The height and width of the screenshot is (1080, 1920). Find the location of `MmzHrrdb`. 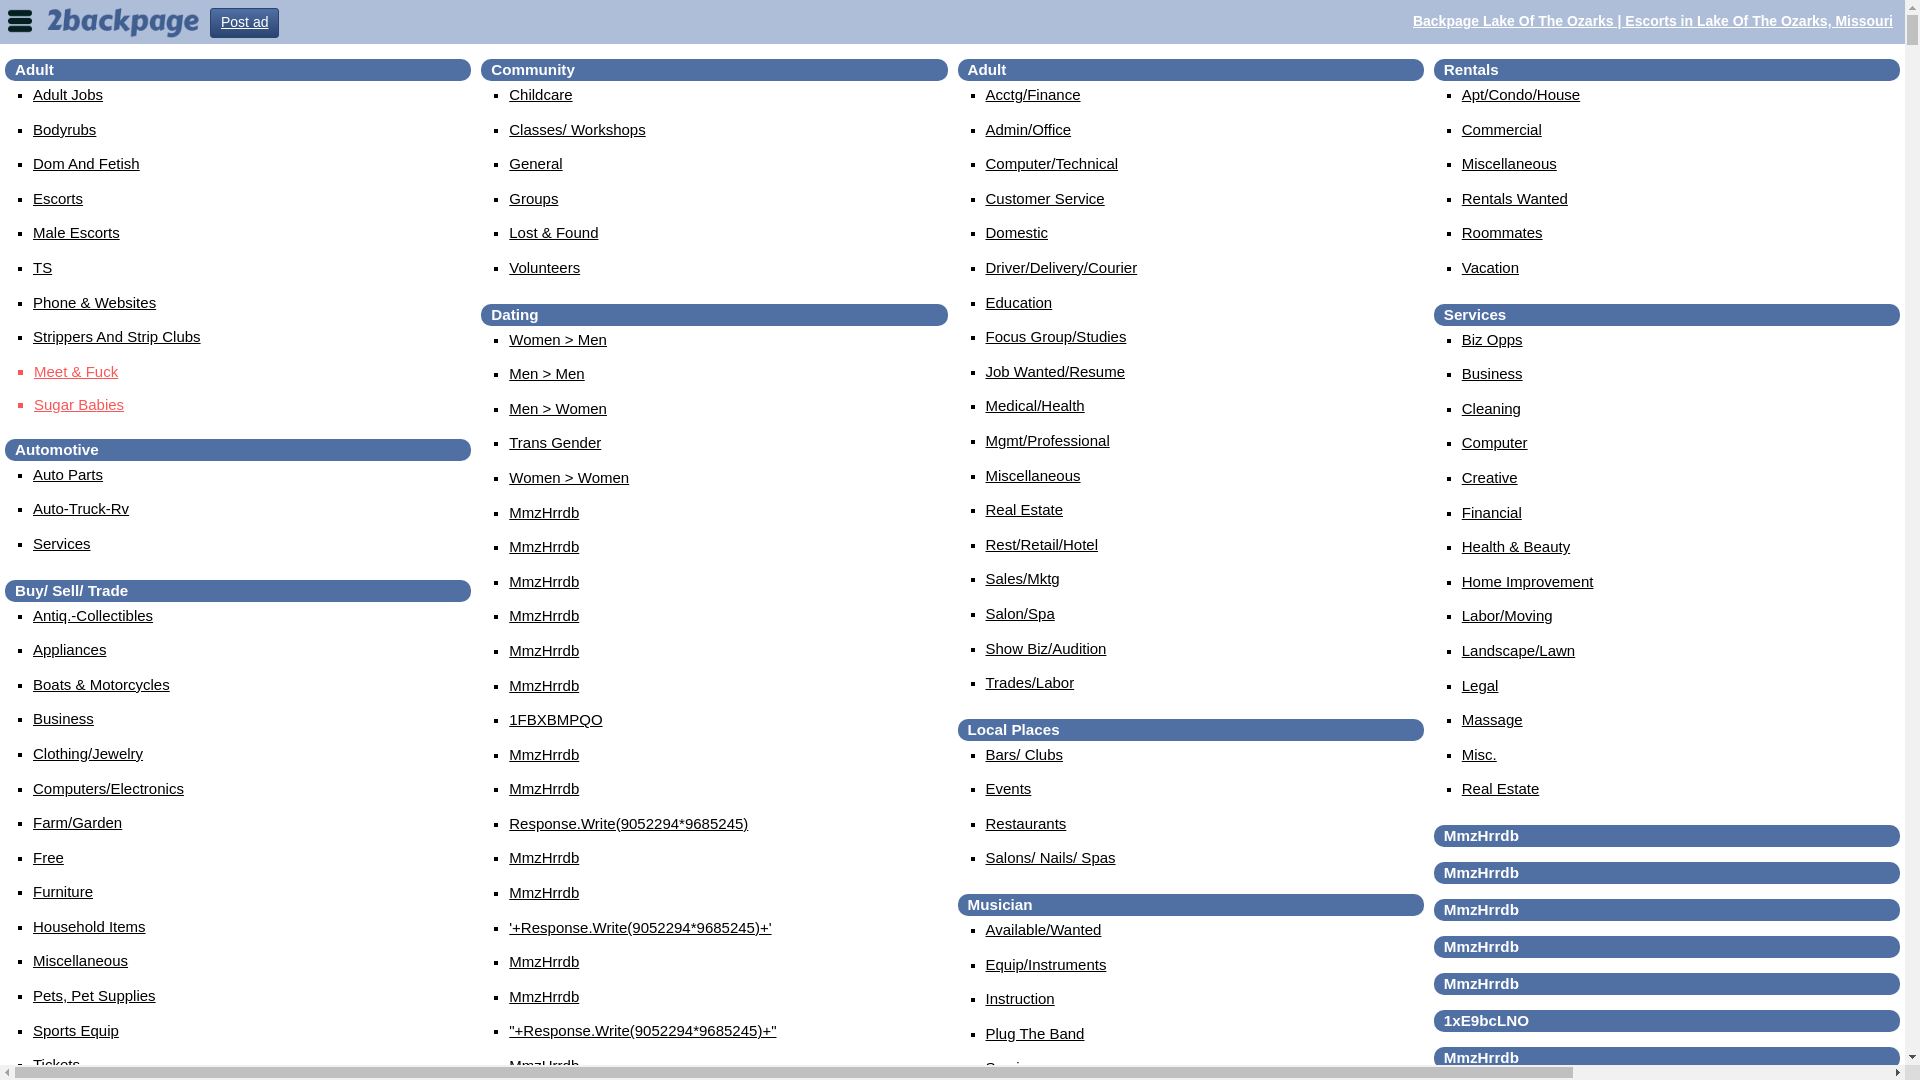

MmzHrrdb is located at coordinates (544, 858).